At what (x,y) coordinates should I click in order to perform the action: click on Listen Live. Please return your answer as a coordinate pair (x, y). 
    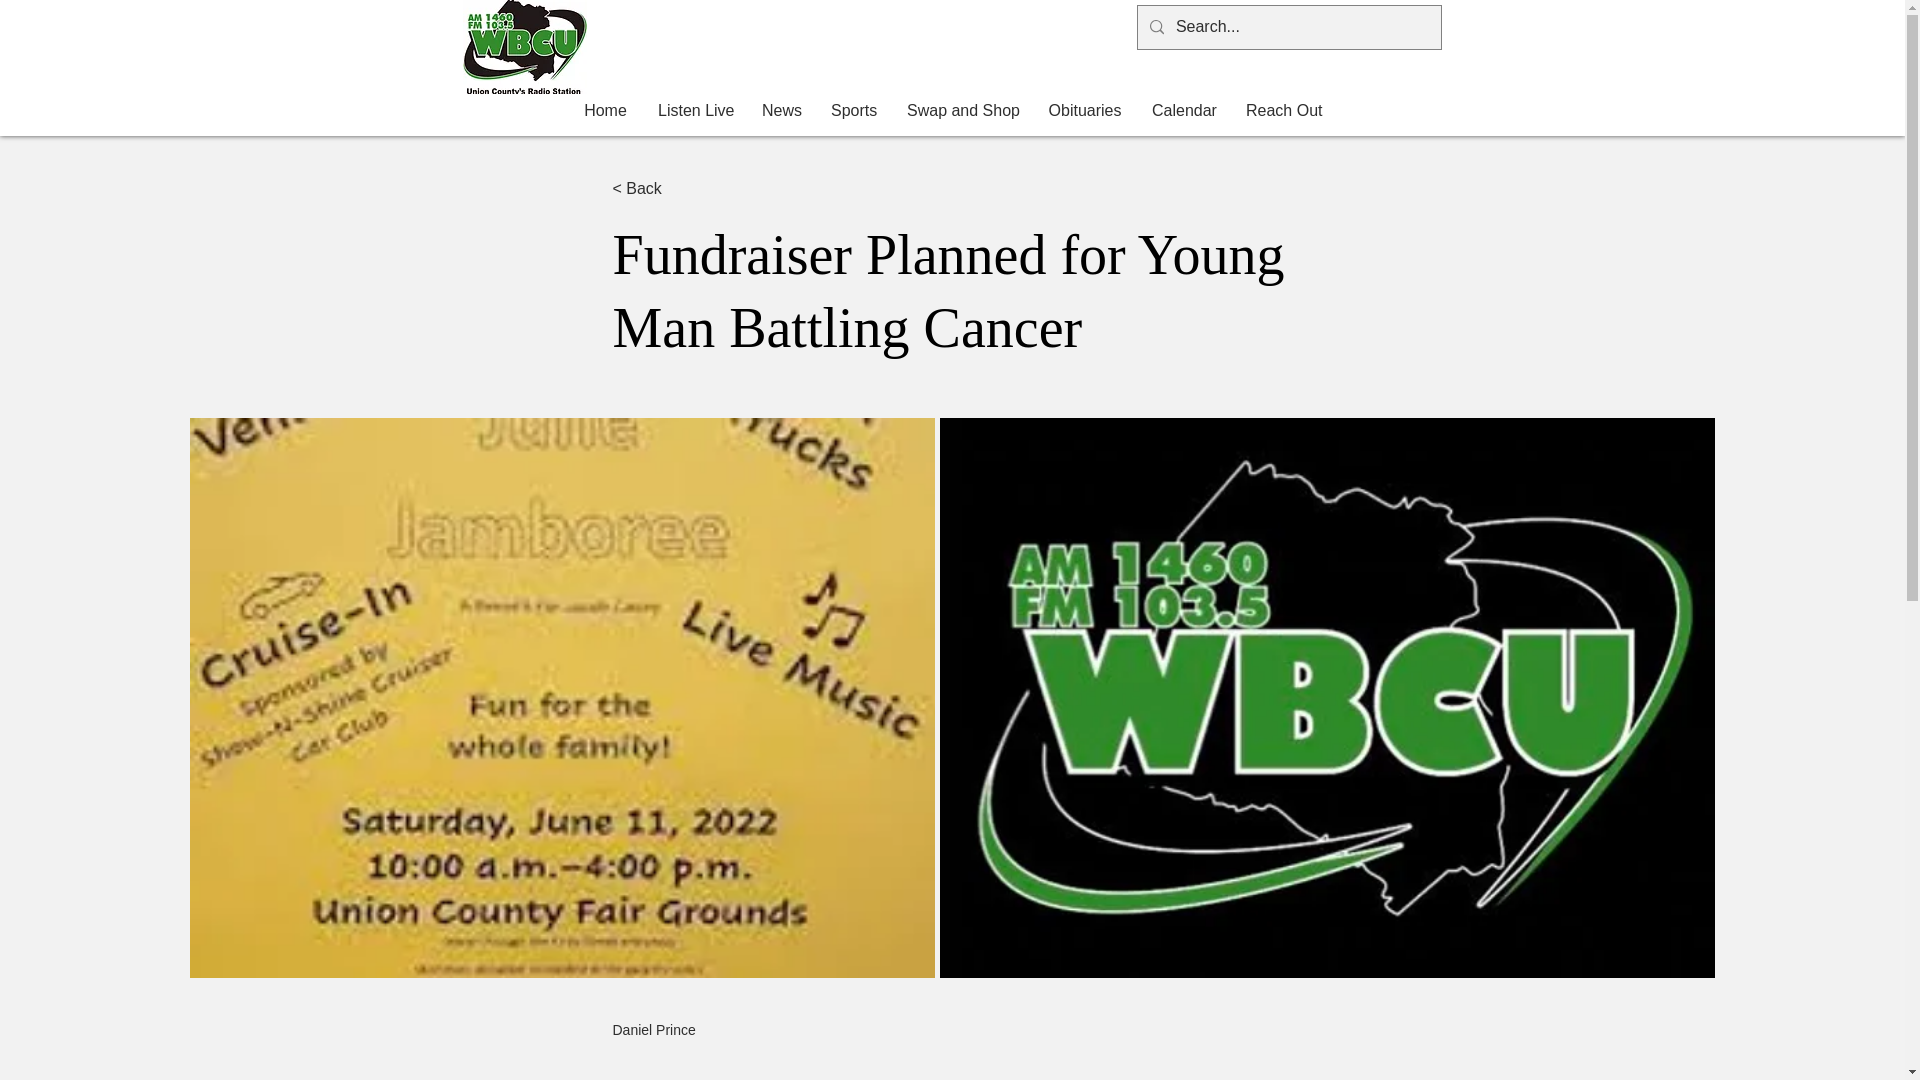
    Looking at the image, I should click on (694, 111).